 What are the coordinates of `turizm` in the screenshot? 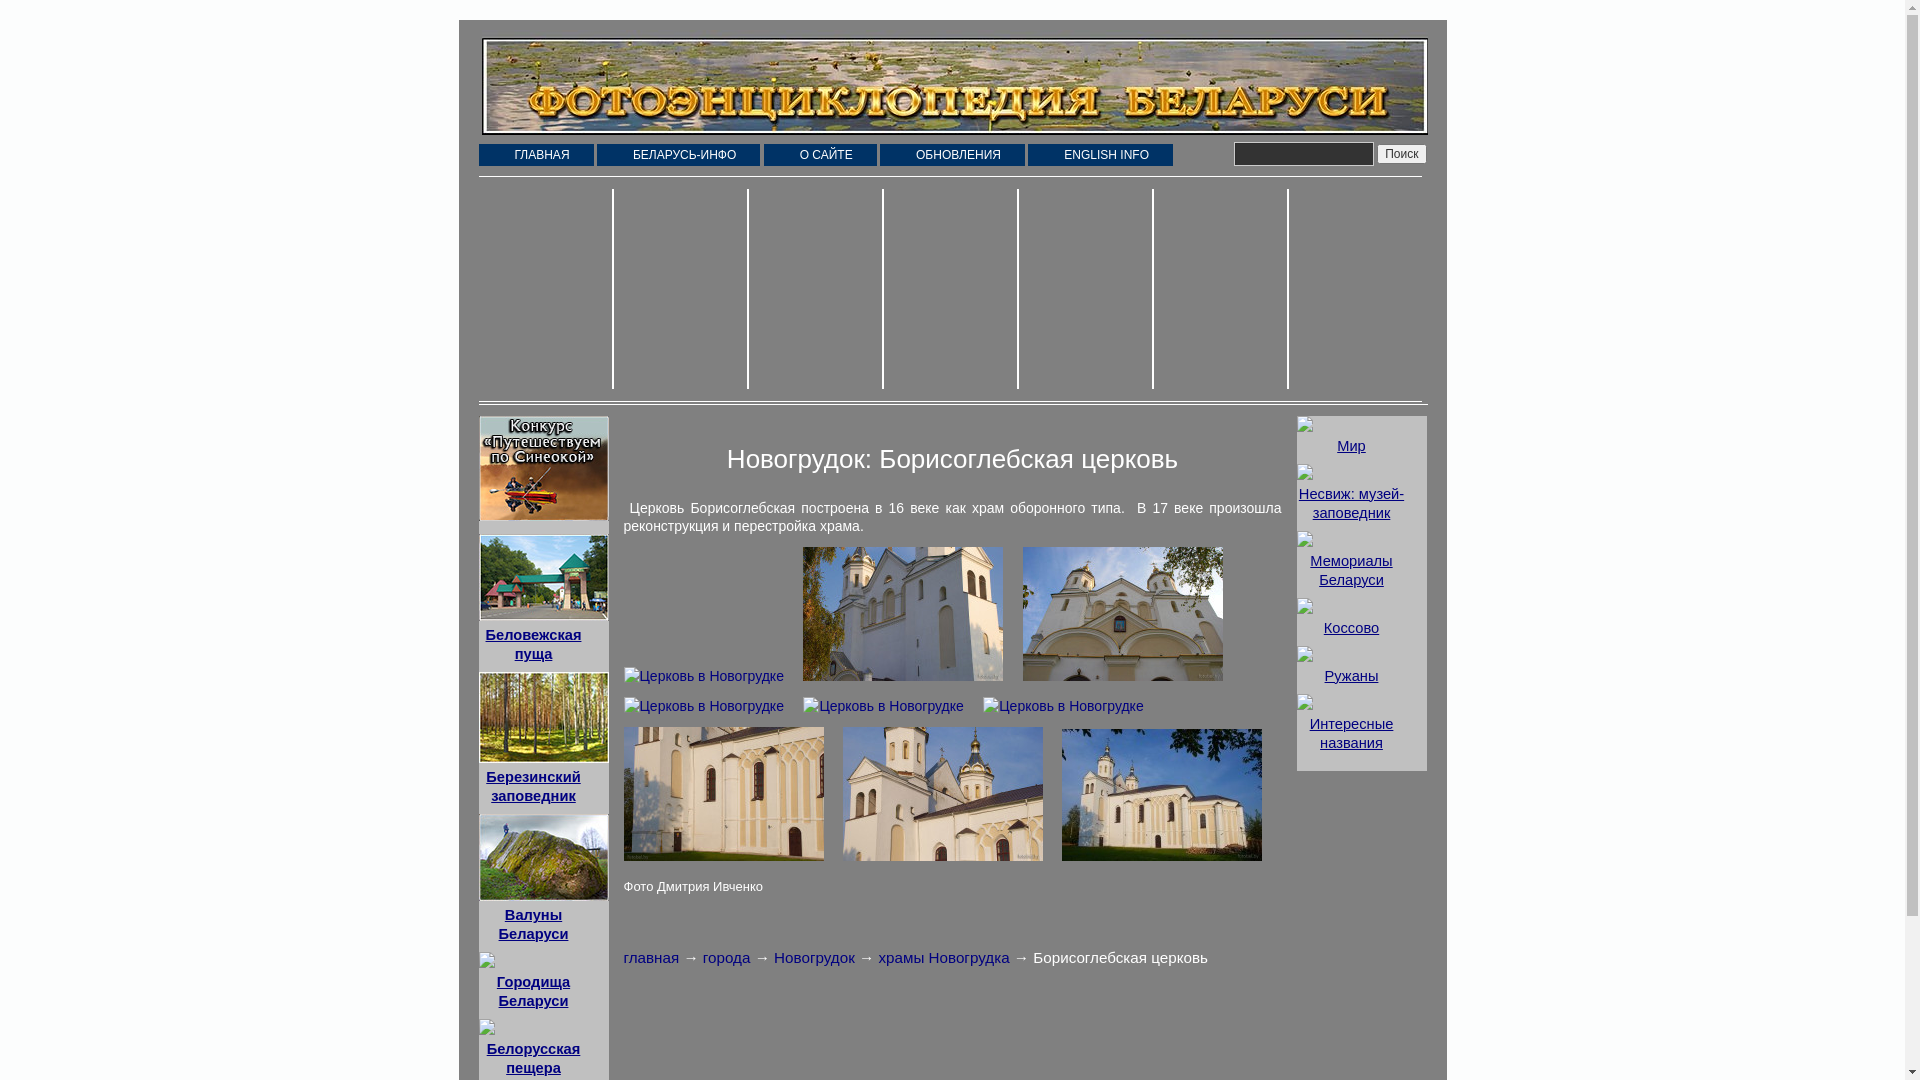 It's located at (1085, 289).